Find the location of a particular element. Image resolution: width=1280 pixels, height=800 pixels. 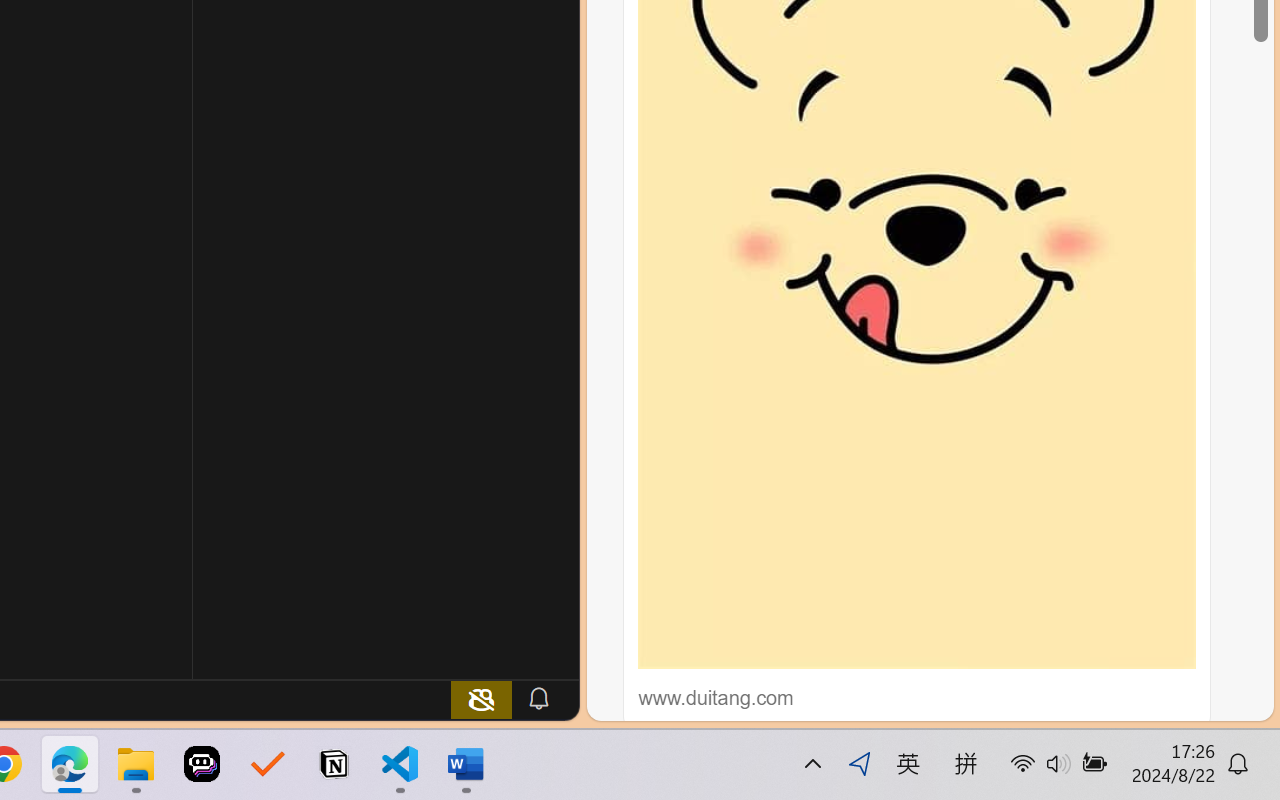

copilot-notconnected, Copilot error (click for details) is located at coordinates (481, 698).